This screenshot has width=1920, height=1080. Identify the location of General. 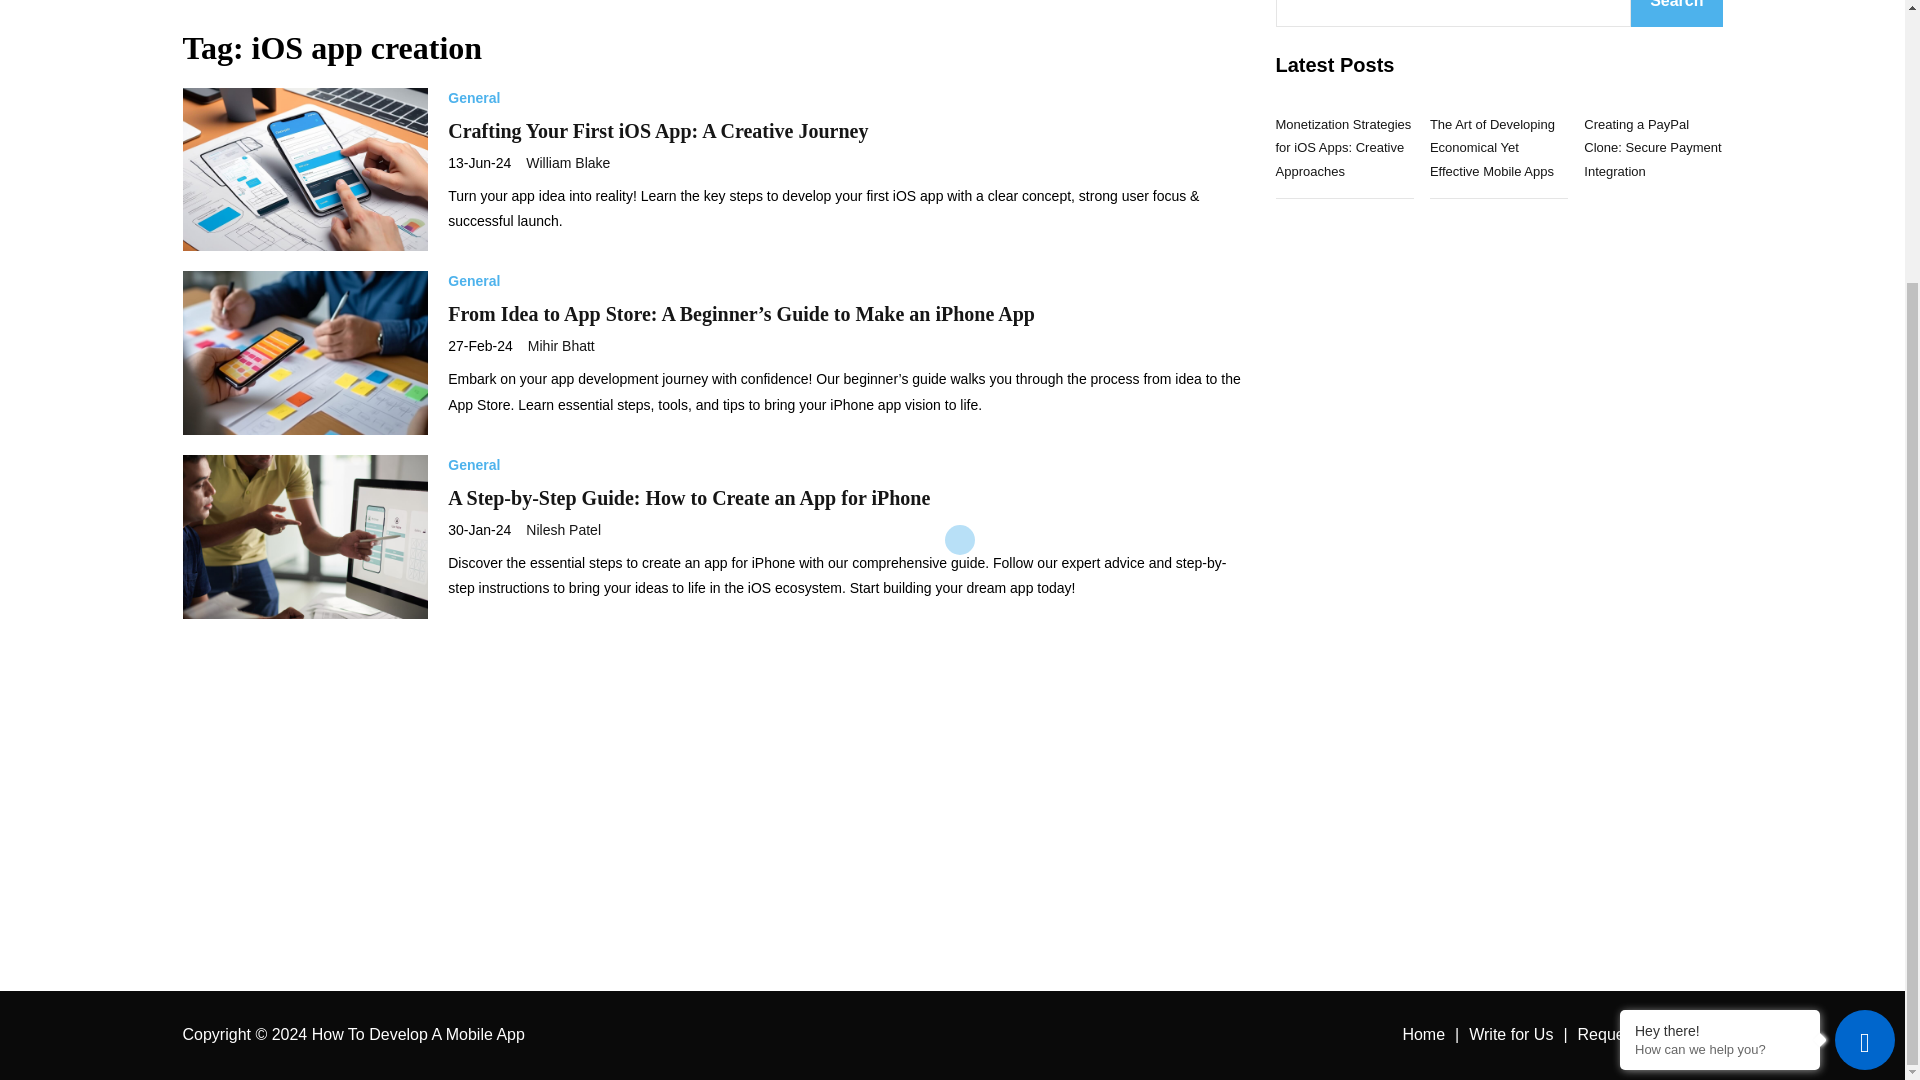
(473, 132).